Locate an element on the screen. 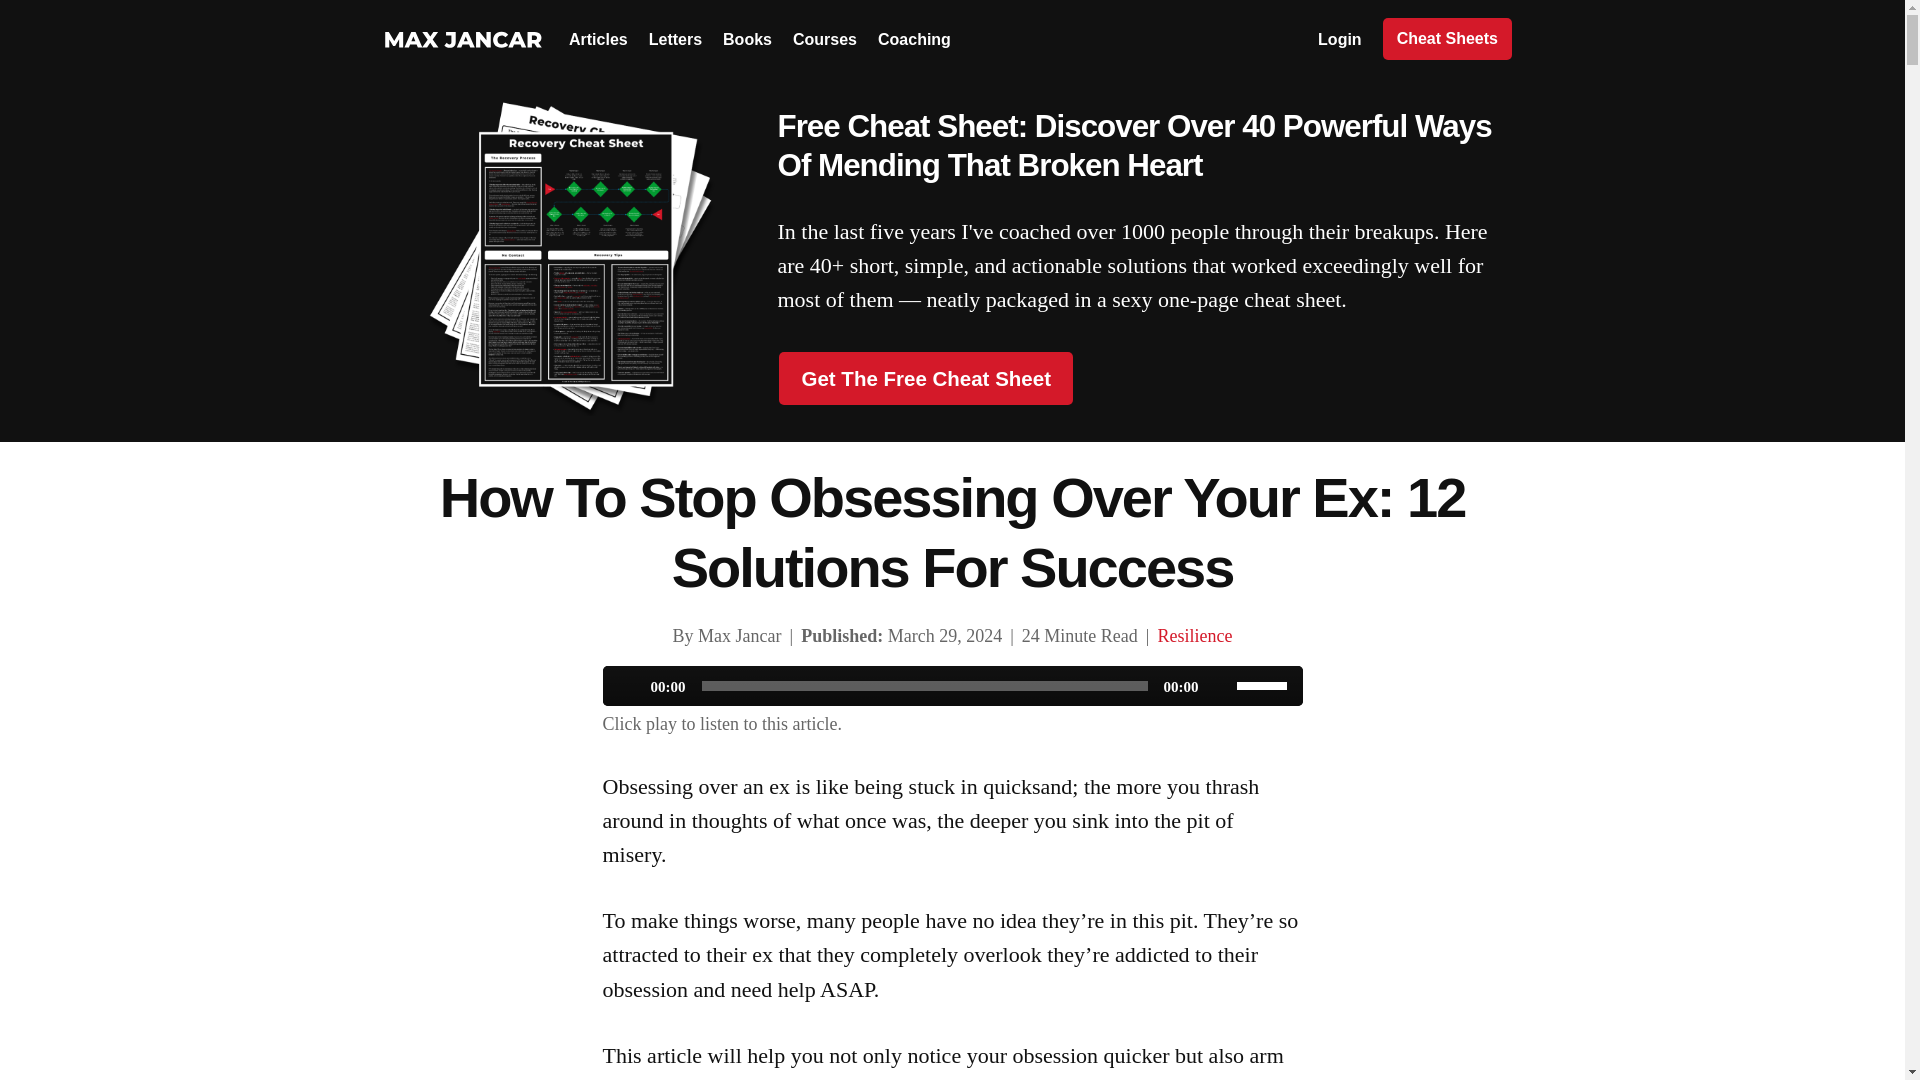 The width and height of the screenshot is (1920, 1080). Get The Free Cheat Sheet is located at coordinates (925, 379).